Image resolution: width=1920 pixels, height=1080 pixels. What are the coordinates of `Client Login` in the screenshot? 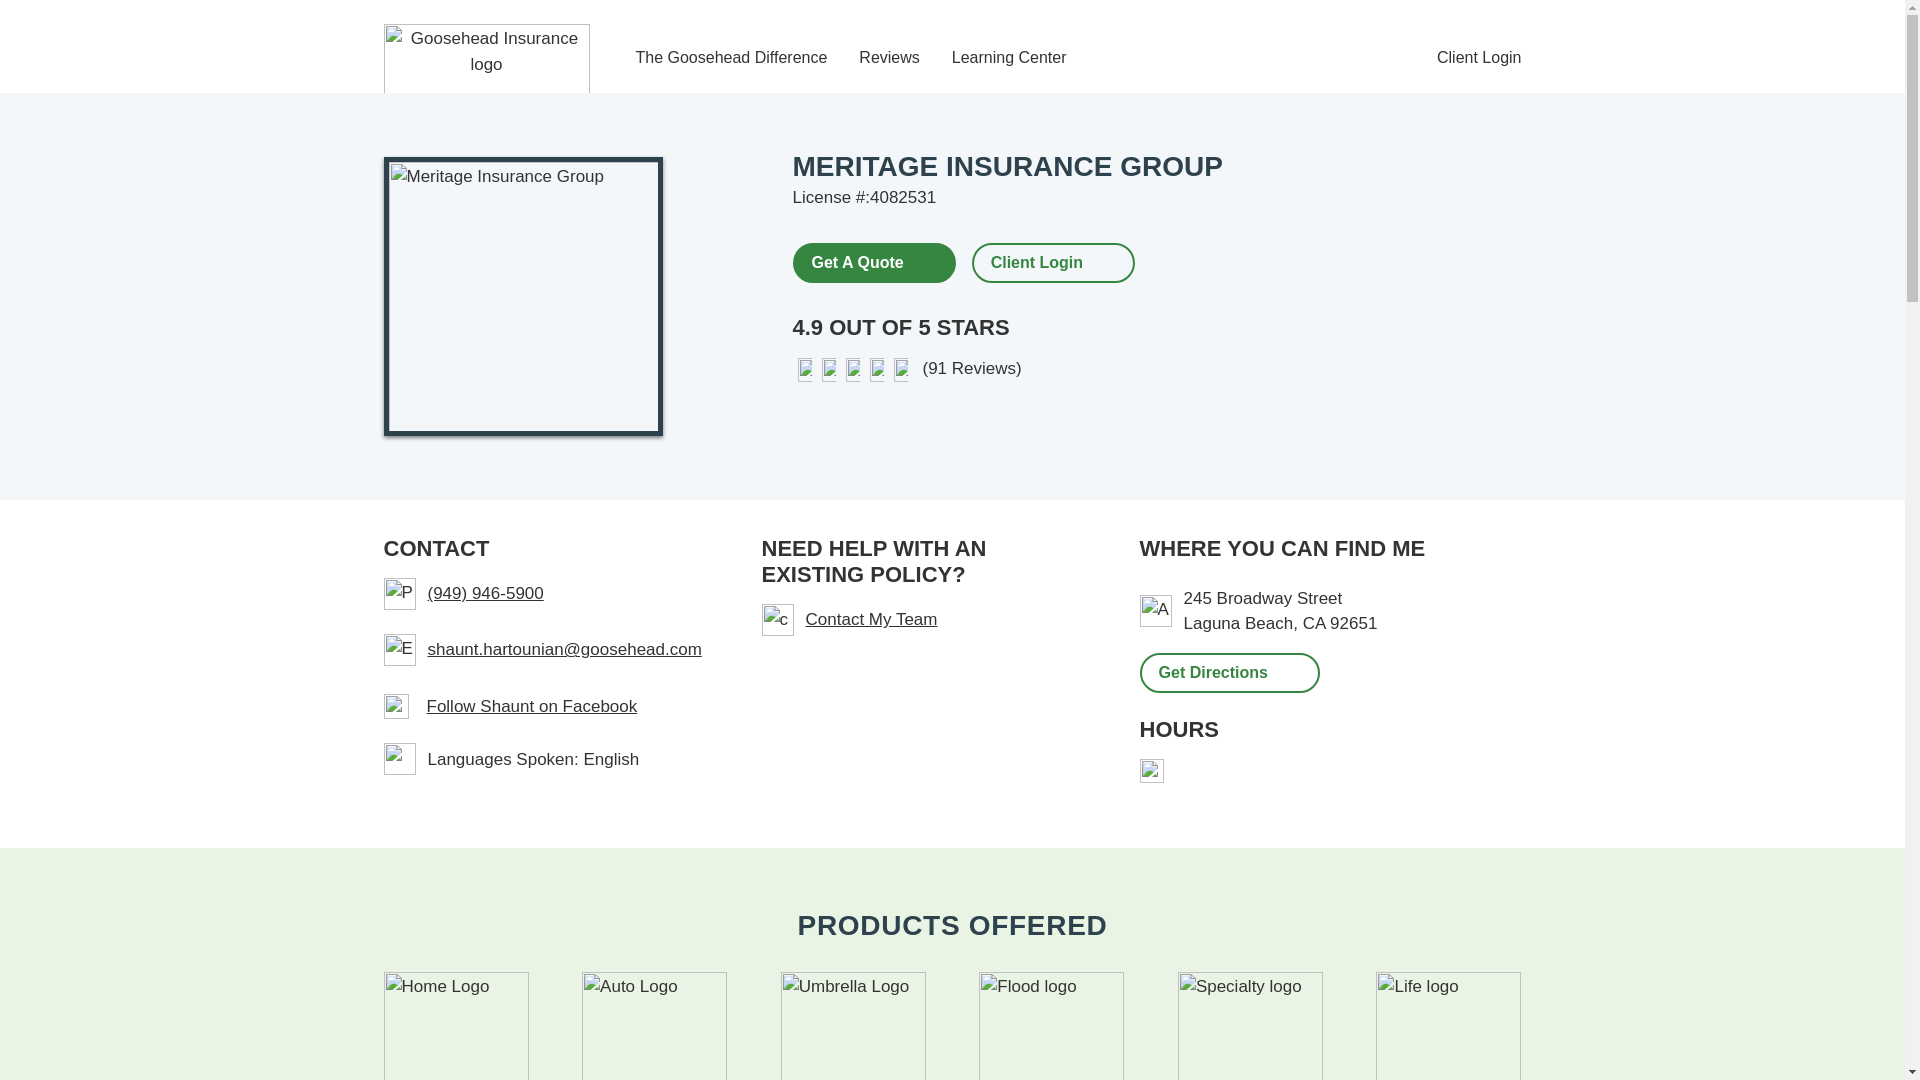 It's located at (1036, 262).